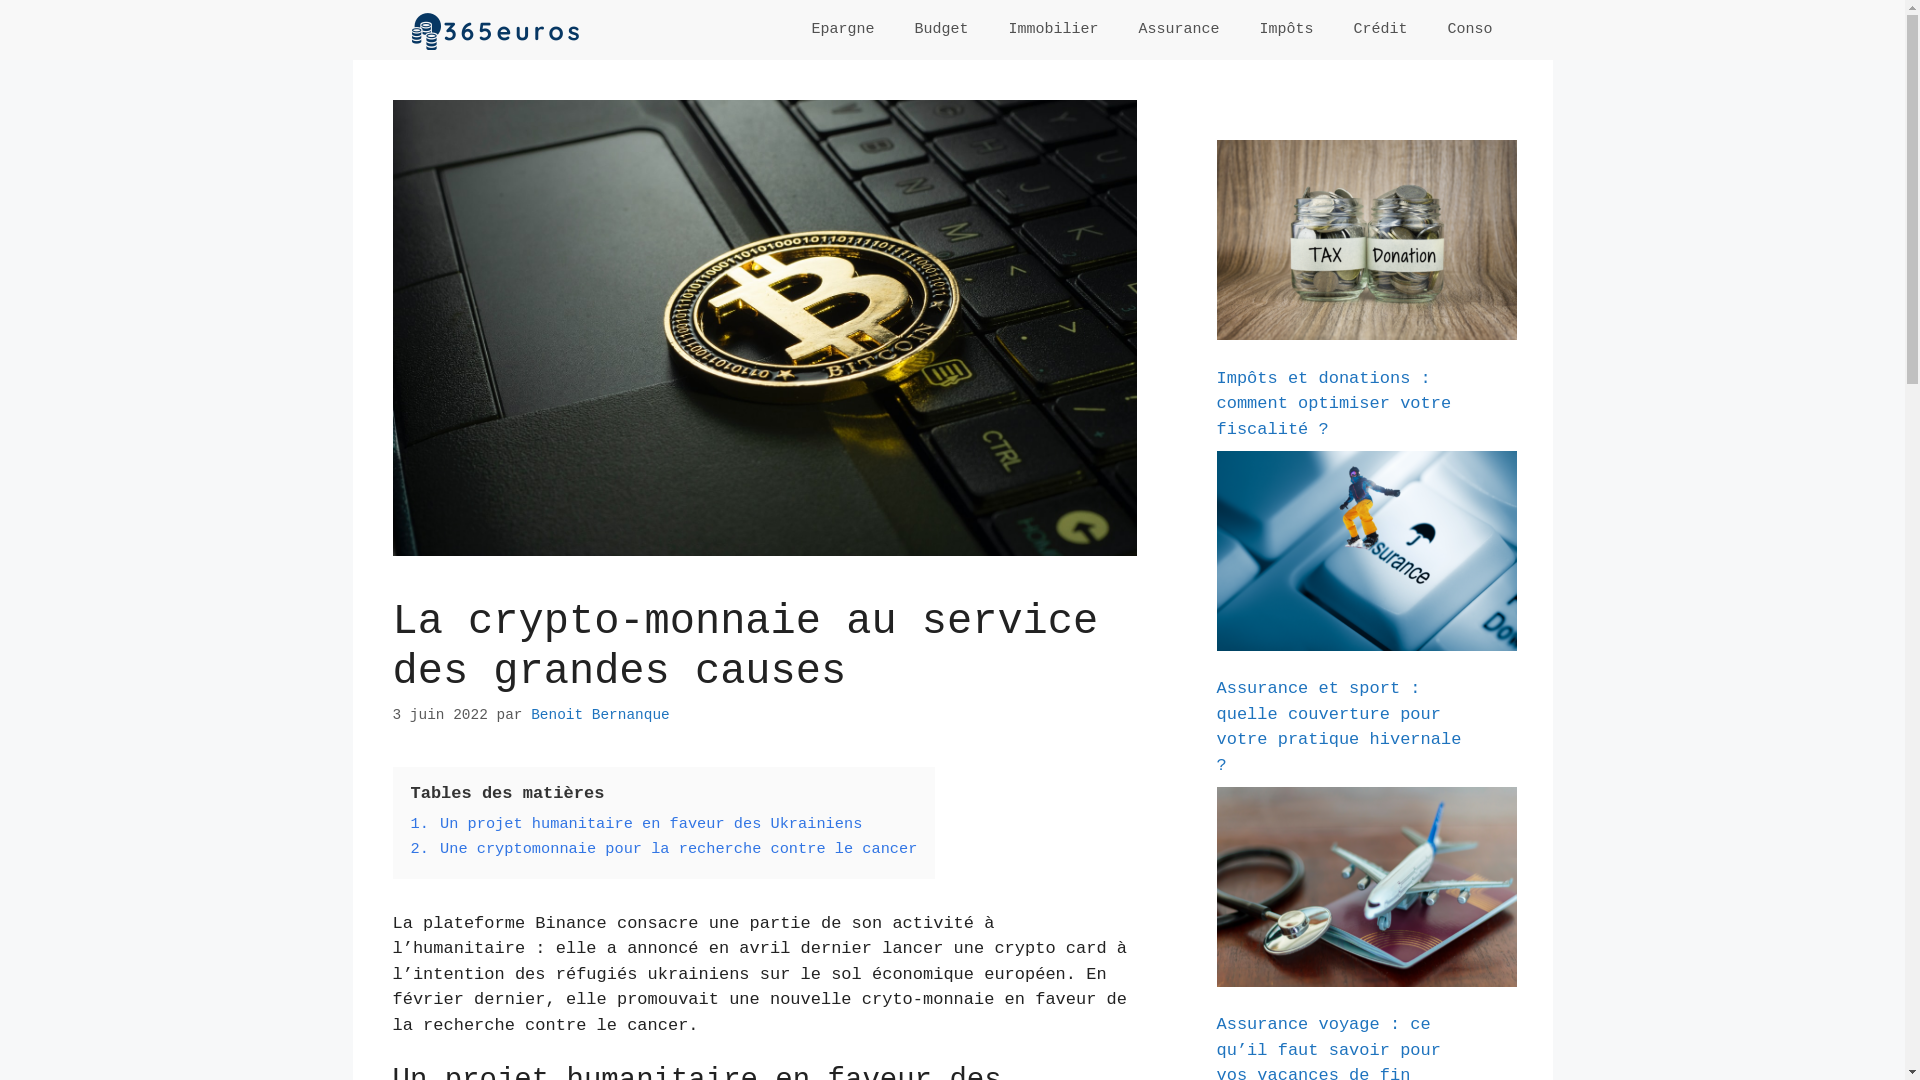 This screenshot has height=1080, width=1920. Describe the element at coordinates (1470, 30) in the screenshot. I see `Conso` at that location.